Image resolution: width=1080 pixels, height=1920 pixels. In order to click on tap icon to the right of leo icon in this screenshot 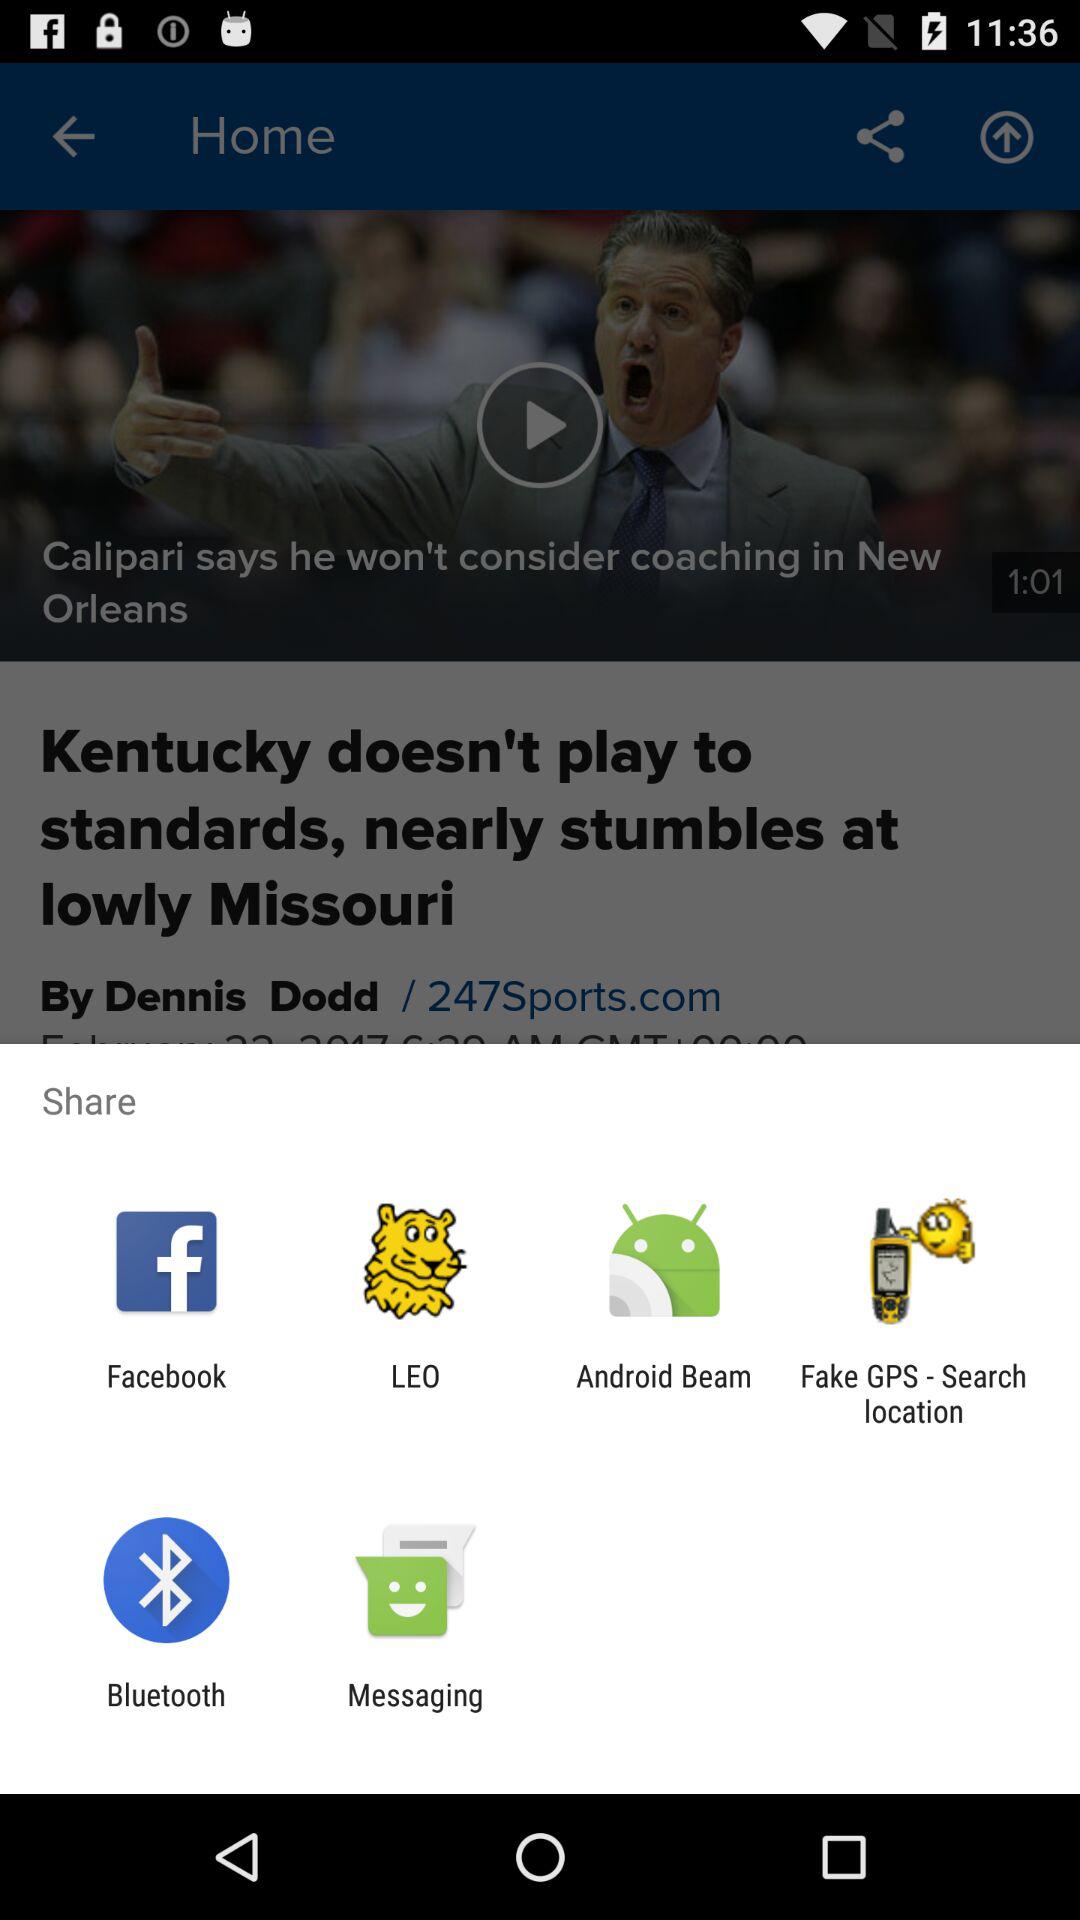, I will do `click(664, 1393)`.